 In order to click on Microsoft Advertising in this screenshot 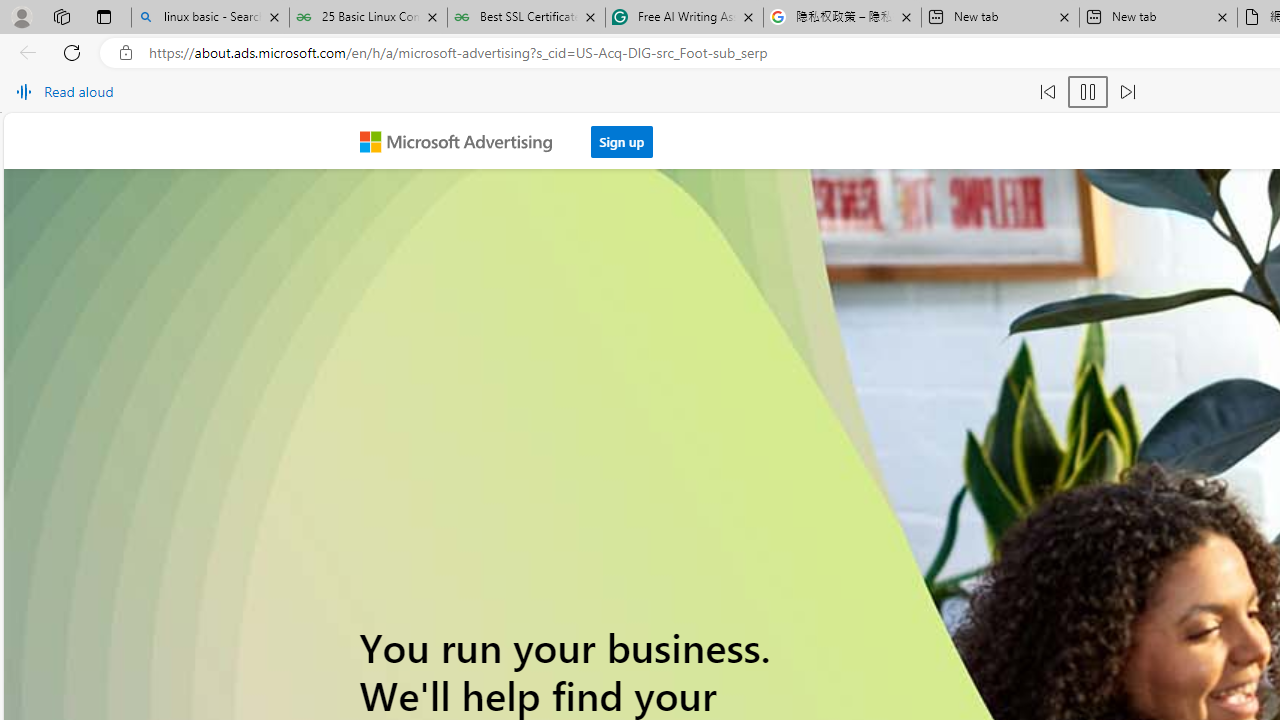, I will do `click(464, 140)`.